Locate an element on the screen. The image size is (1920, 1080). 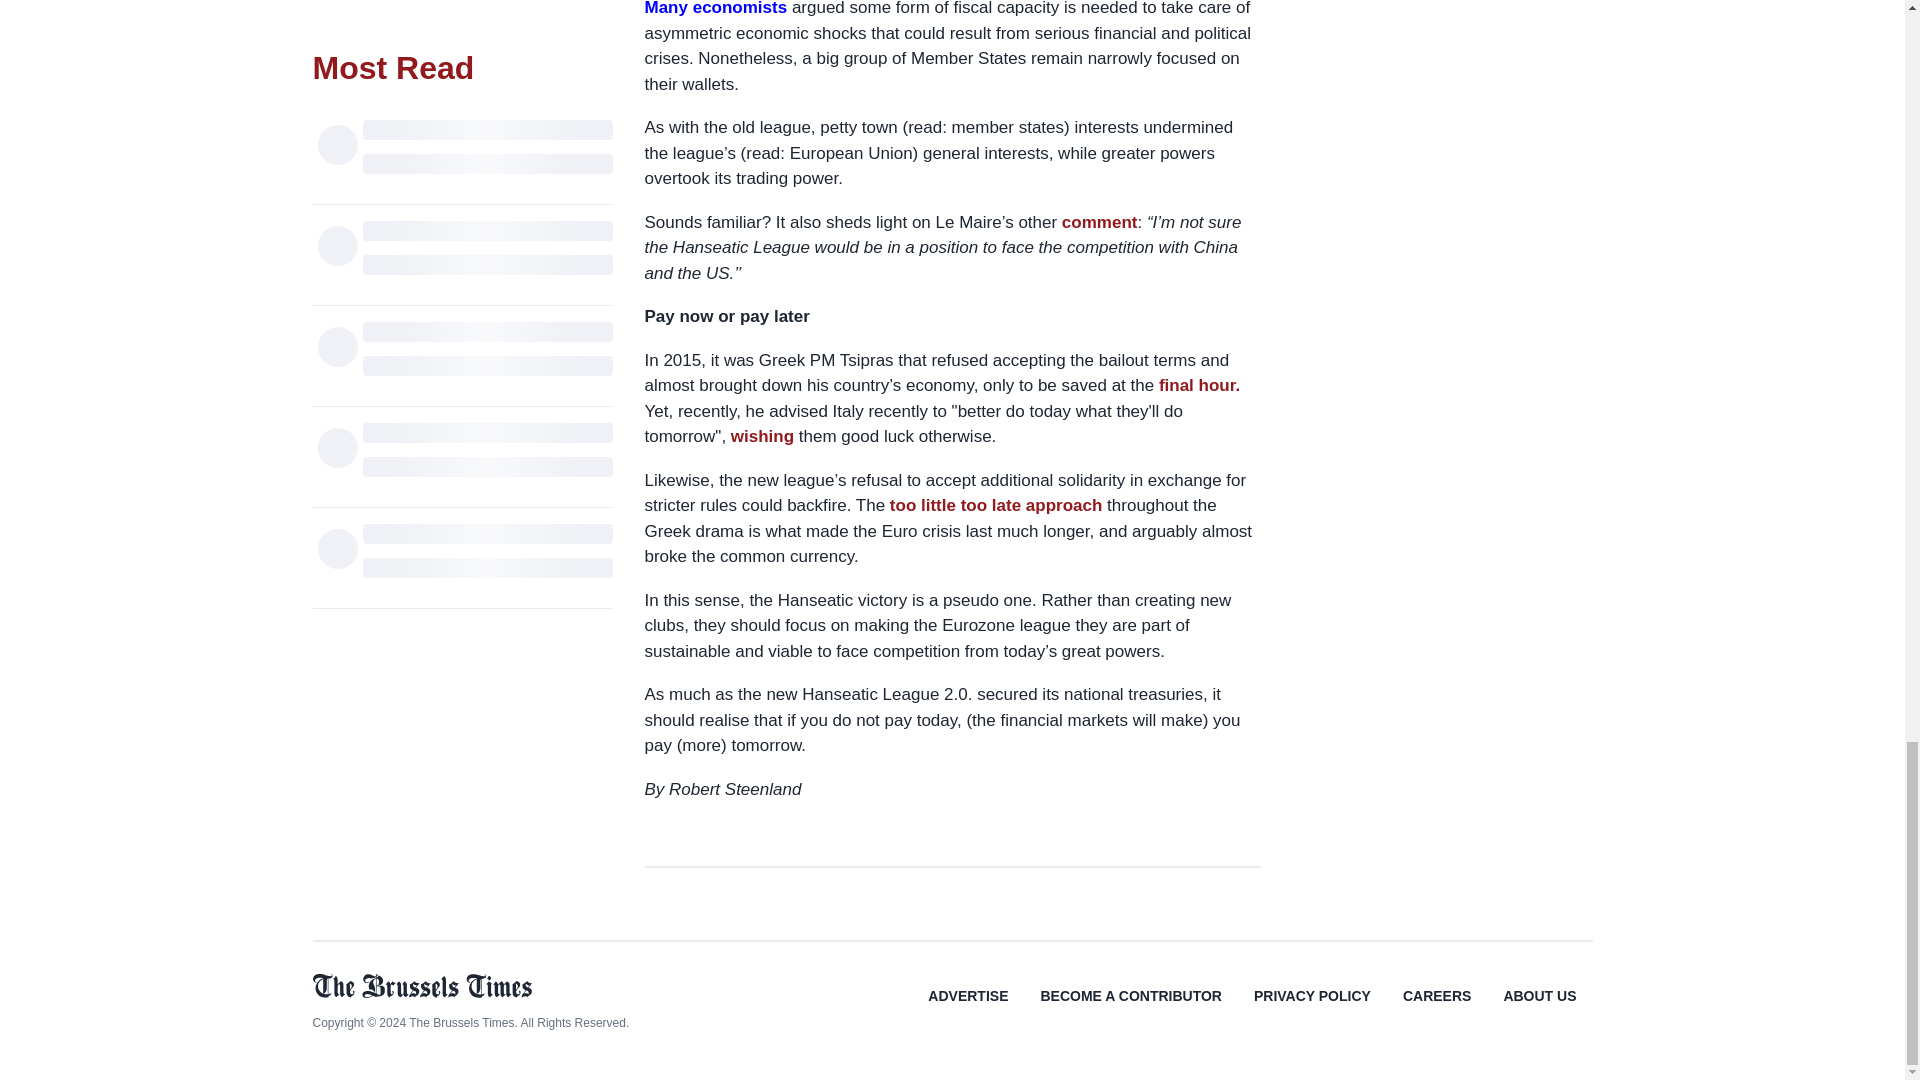
comment is located at coordinates (1100, 222).